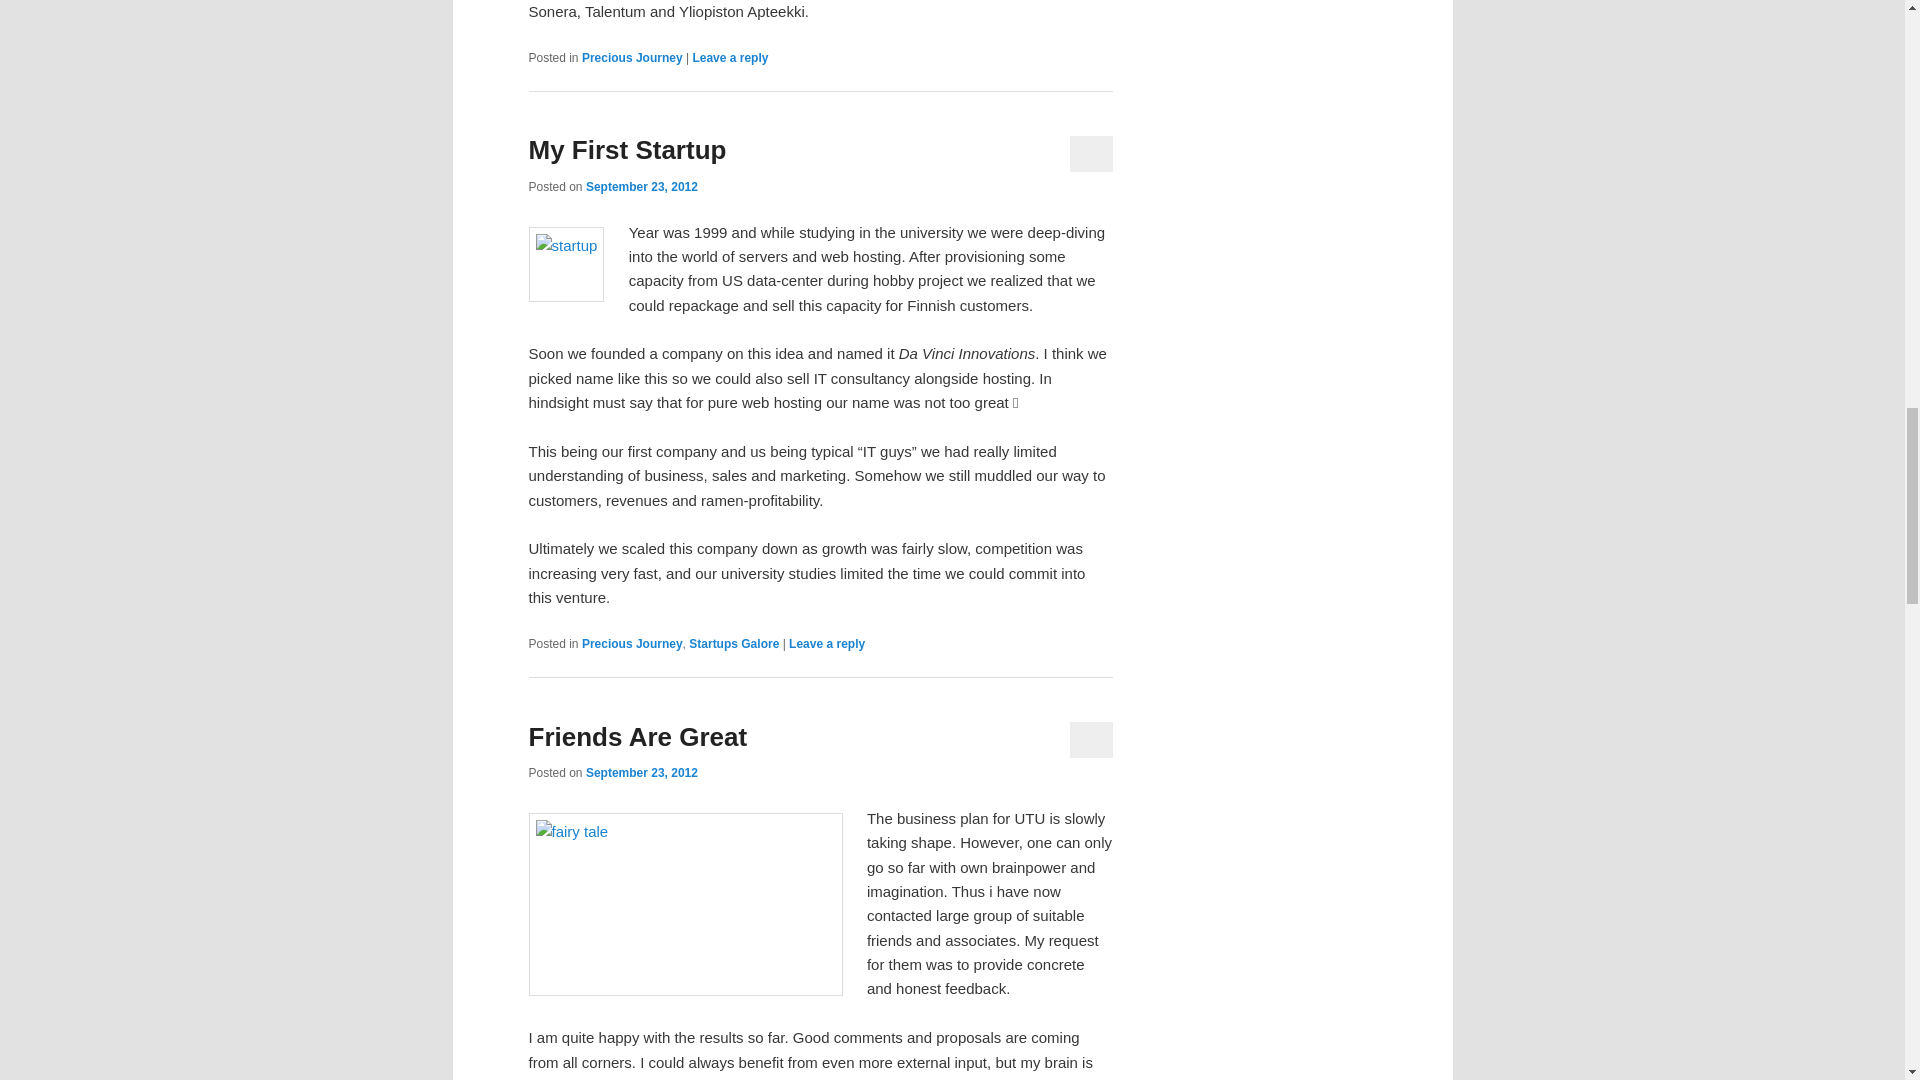 Image resolution: width=1920 pixels, height=1080 pixels. What do you see at coordinates (827, 644) in the screenshot?
I see `Leave a reply` at bounding box center [827, 644].